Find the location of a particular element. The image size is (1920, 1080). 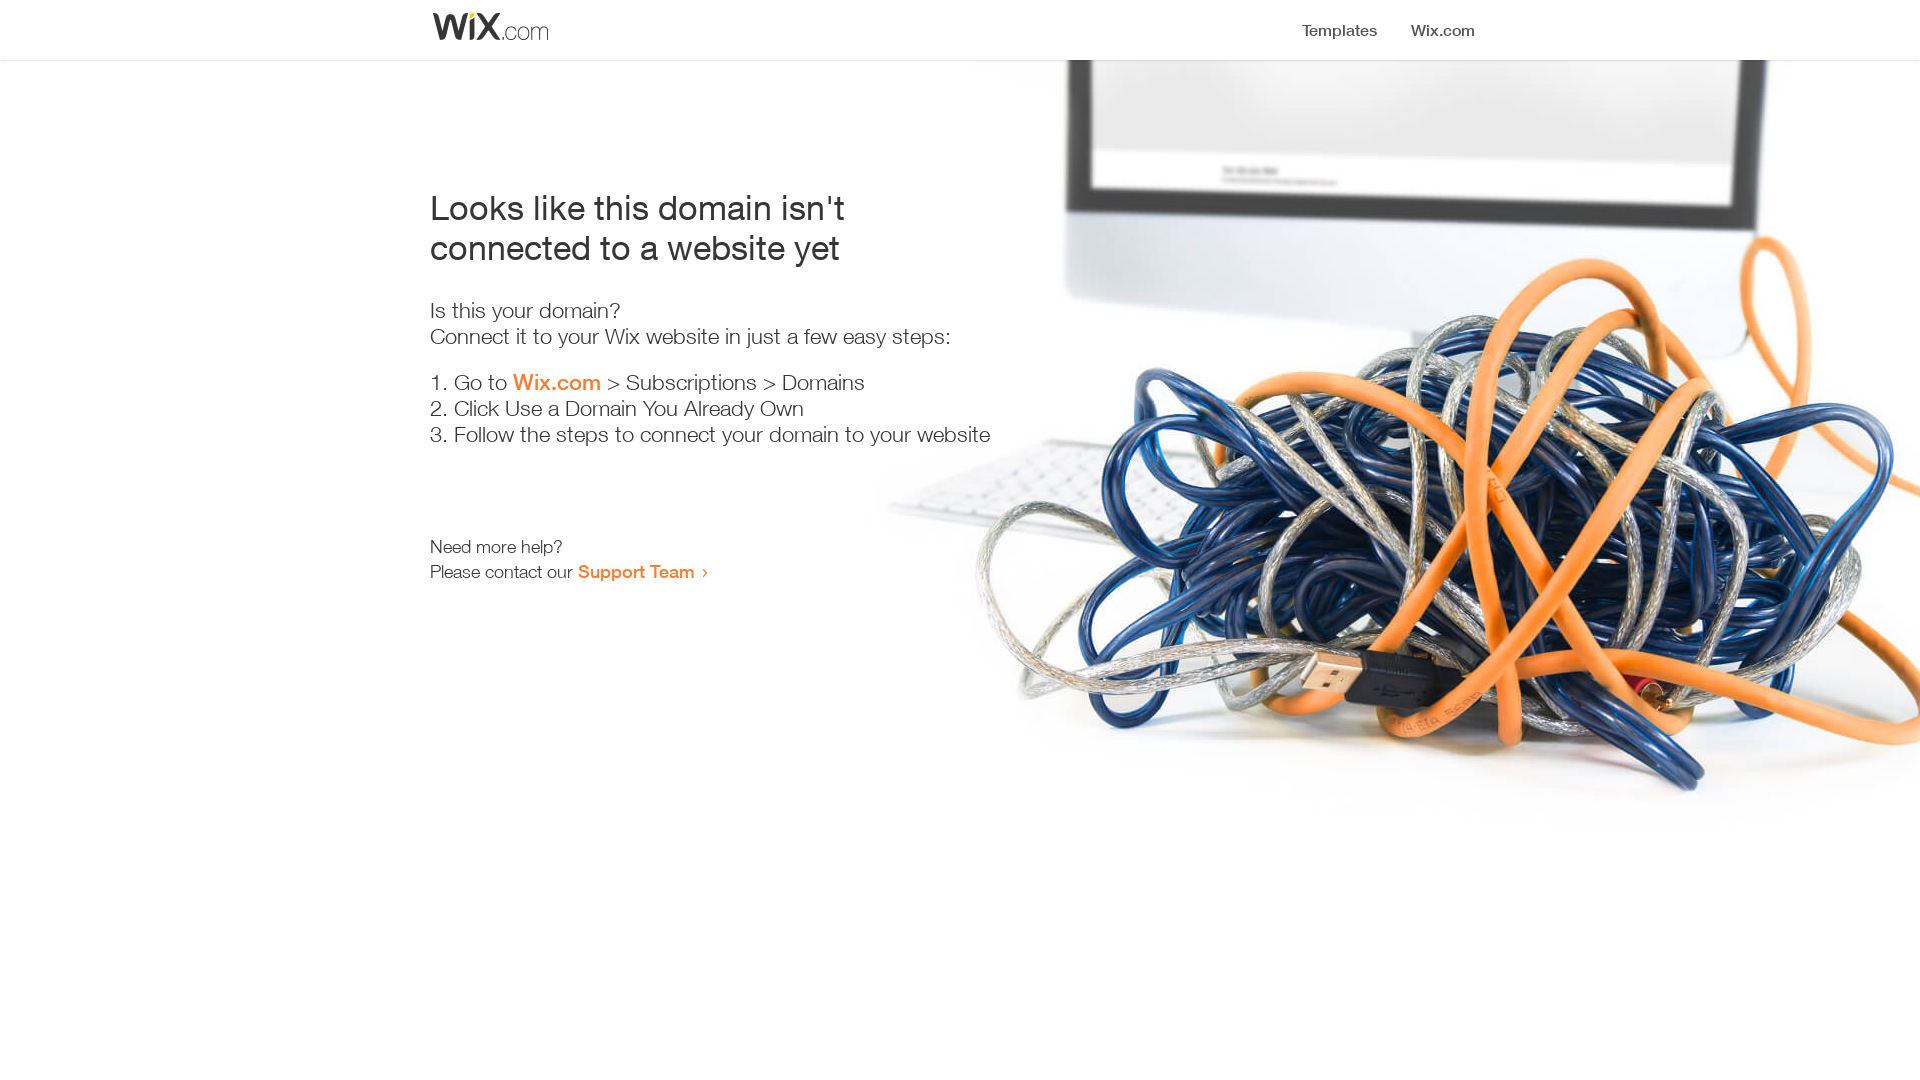

Support Team is located at coordinates (636, 571).